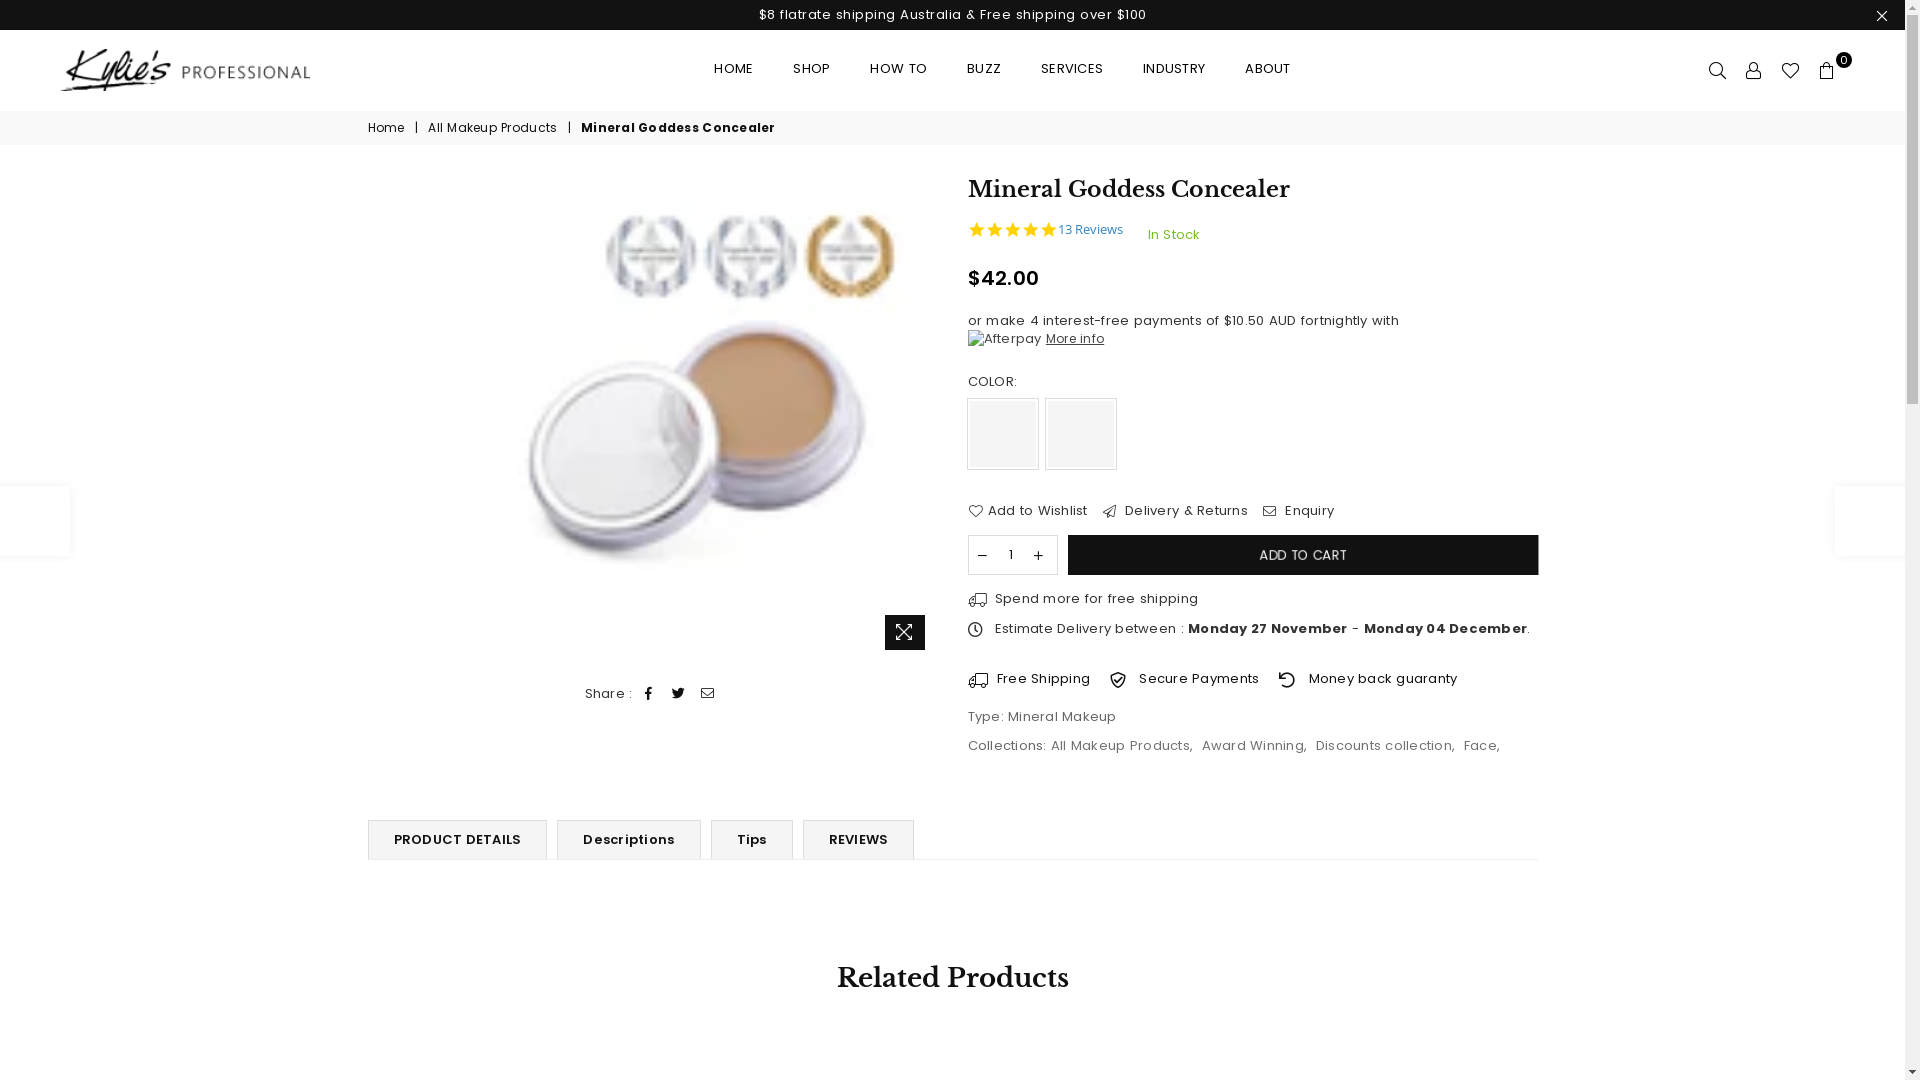 The height and width of the screenshot is (1080, 1920). What do you see at coordinates (1268, 70) in the screenshot?
I see `ABOUT` at bounding box center [1268, 70].